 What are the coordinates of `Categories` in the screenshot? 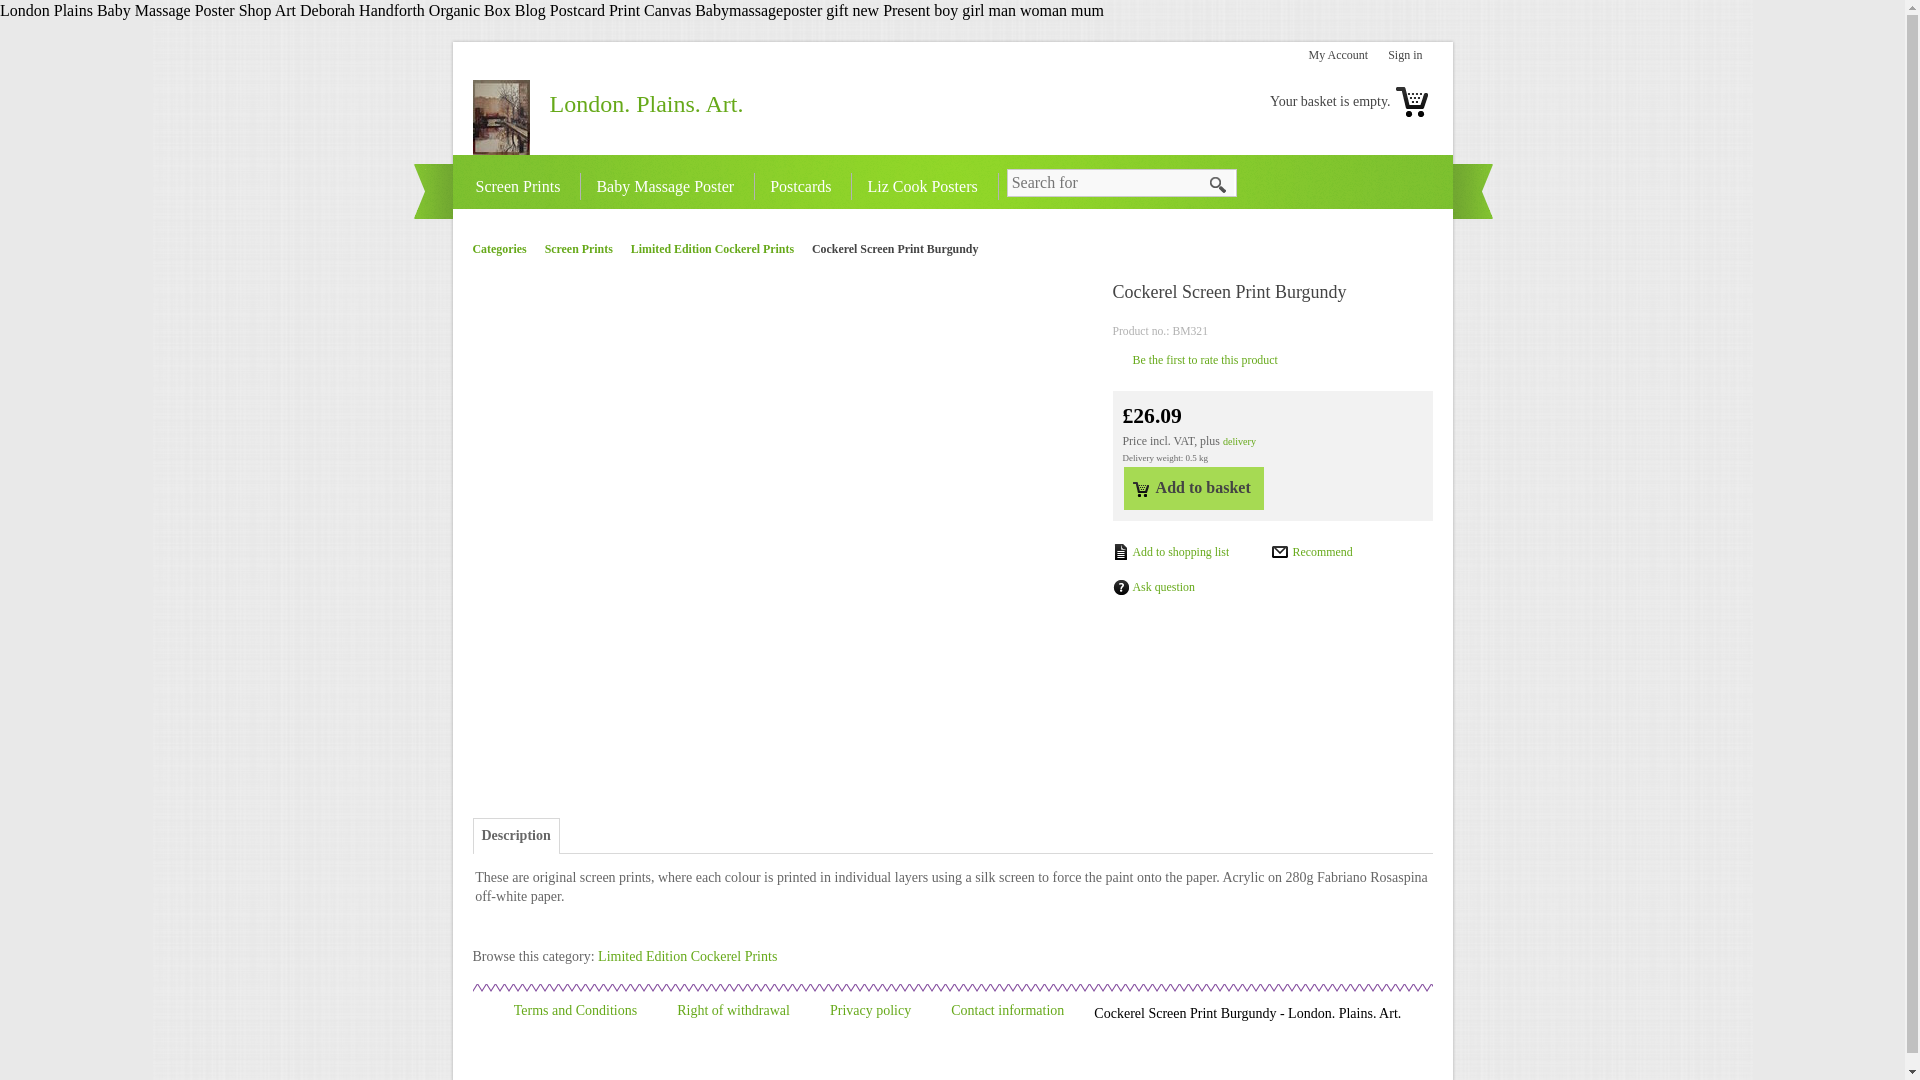 It's located at (506, 248).